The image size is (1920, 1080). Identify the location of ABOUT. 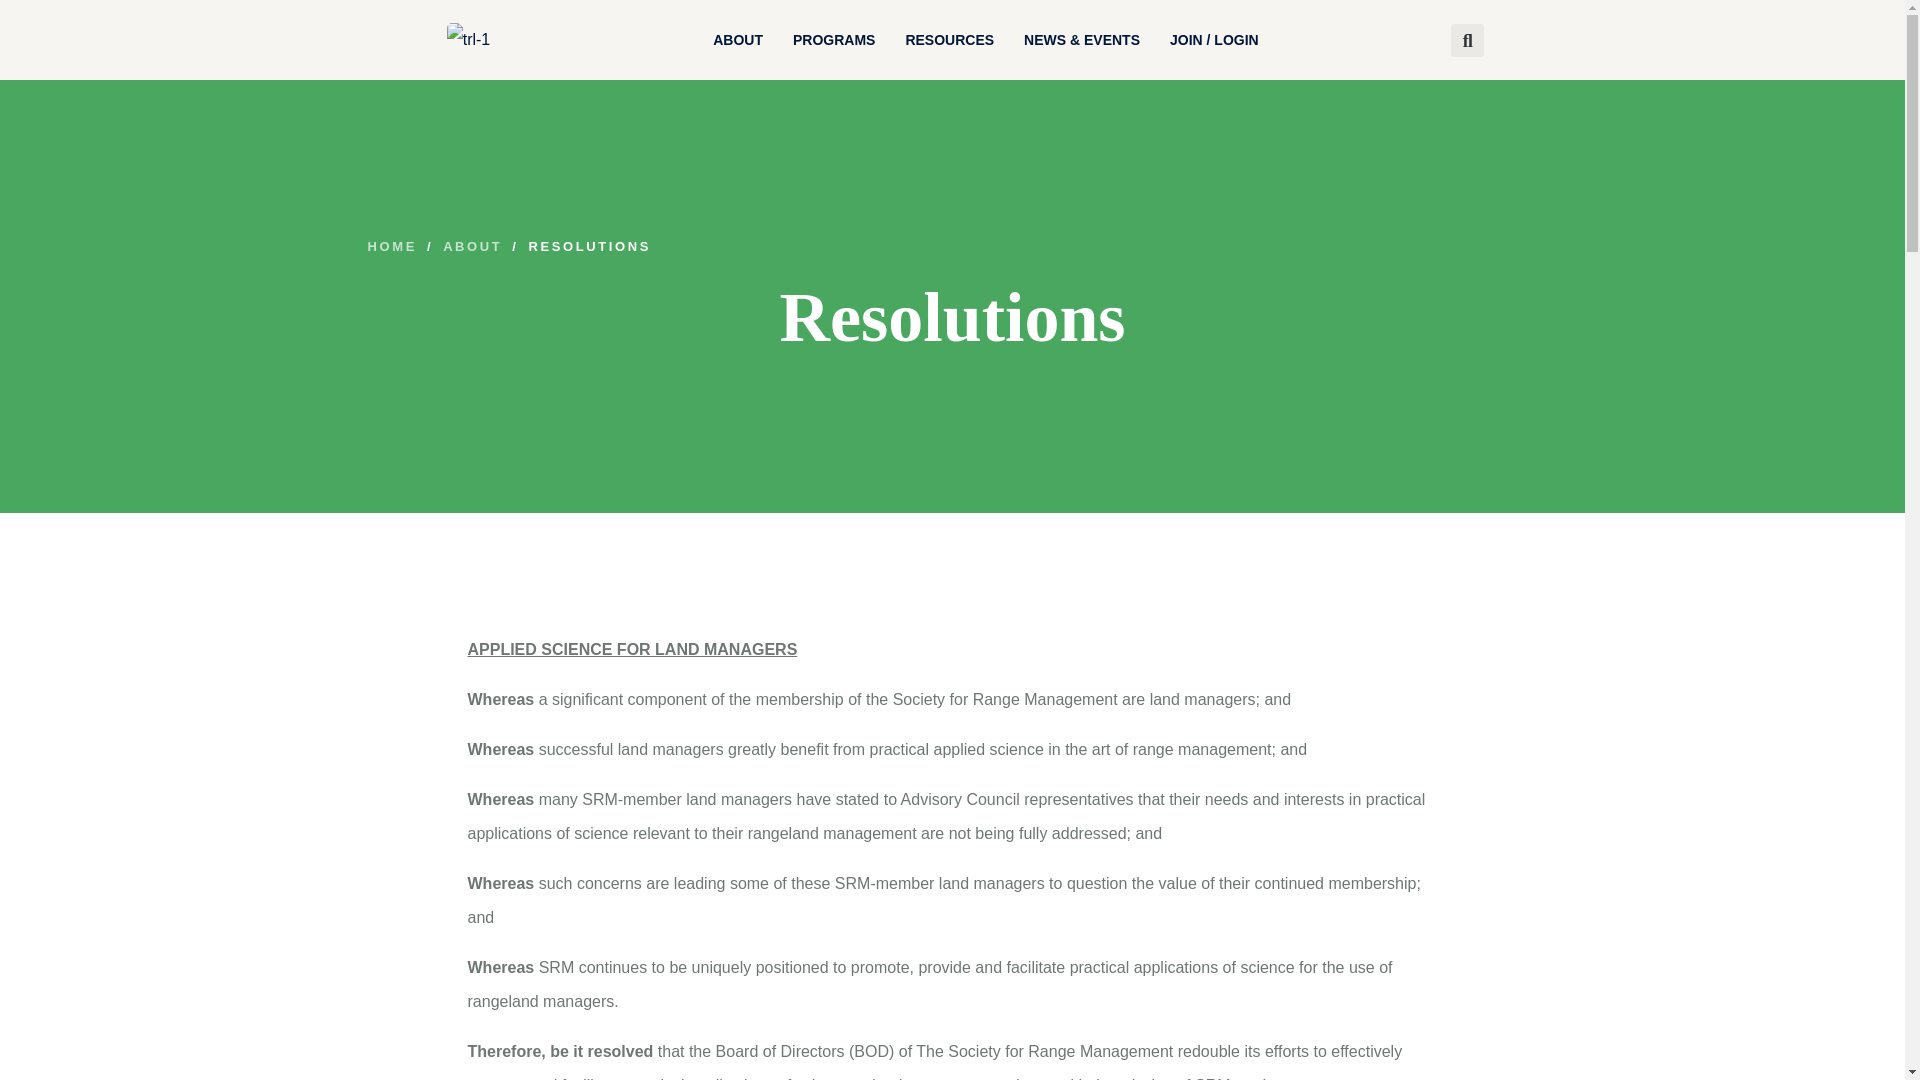
(738, 40).